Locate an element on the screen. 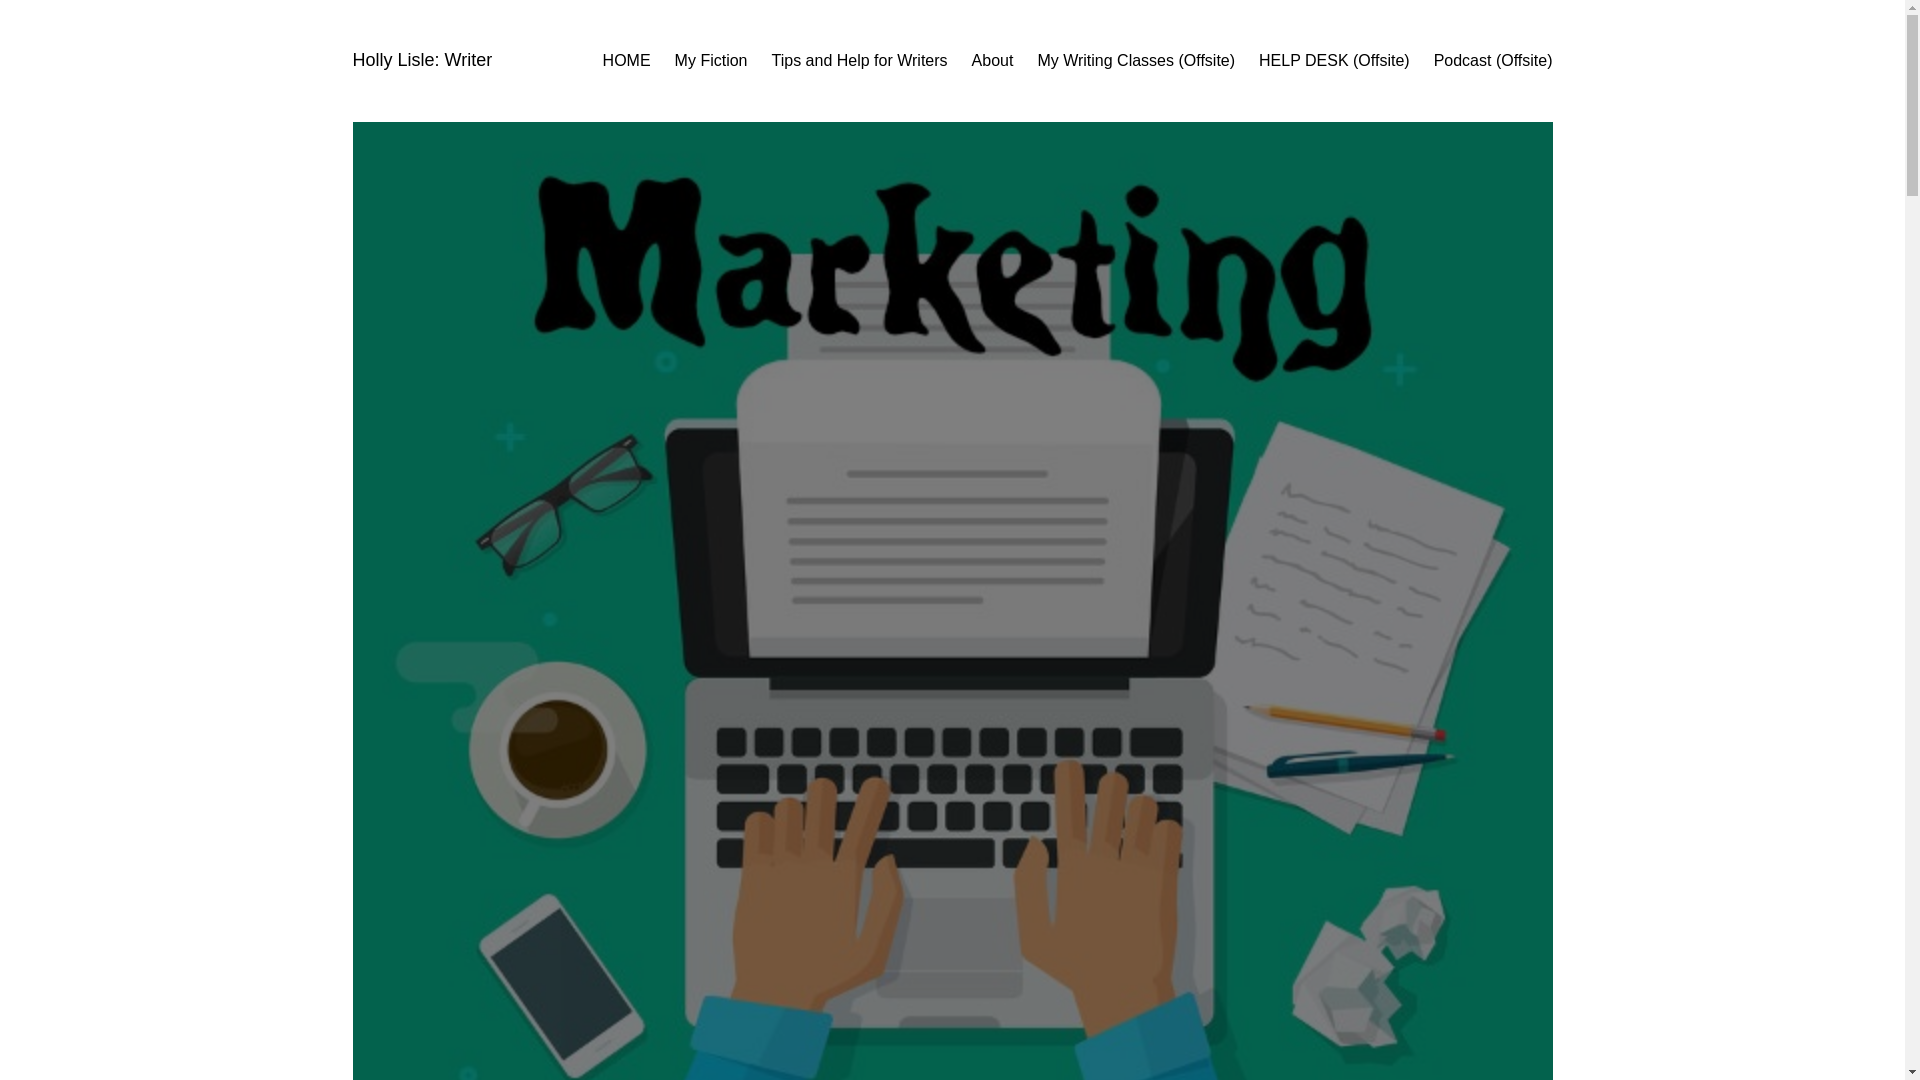 The height and width of the screenshot is (1080, 1920). Tips and Help for Writers is located at coordinates (860, 60).